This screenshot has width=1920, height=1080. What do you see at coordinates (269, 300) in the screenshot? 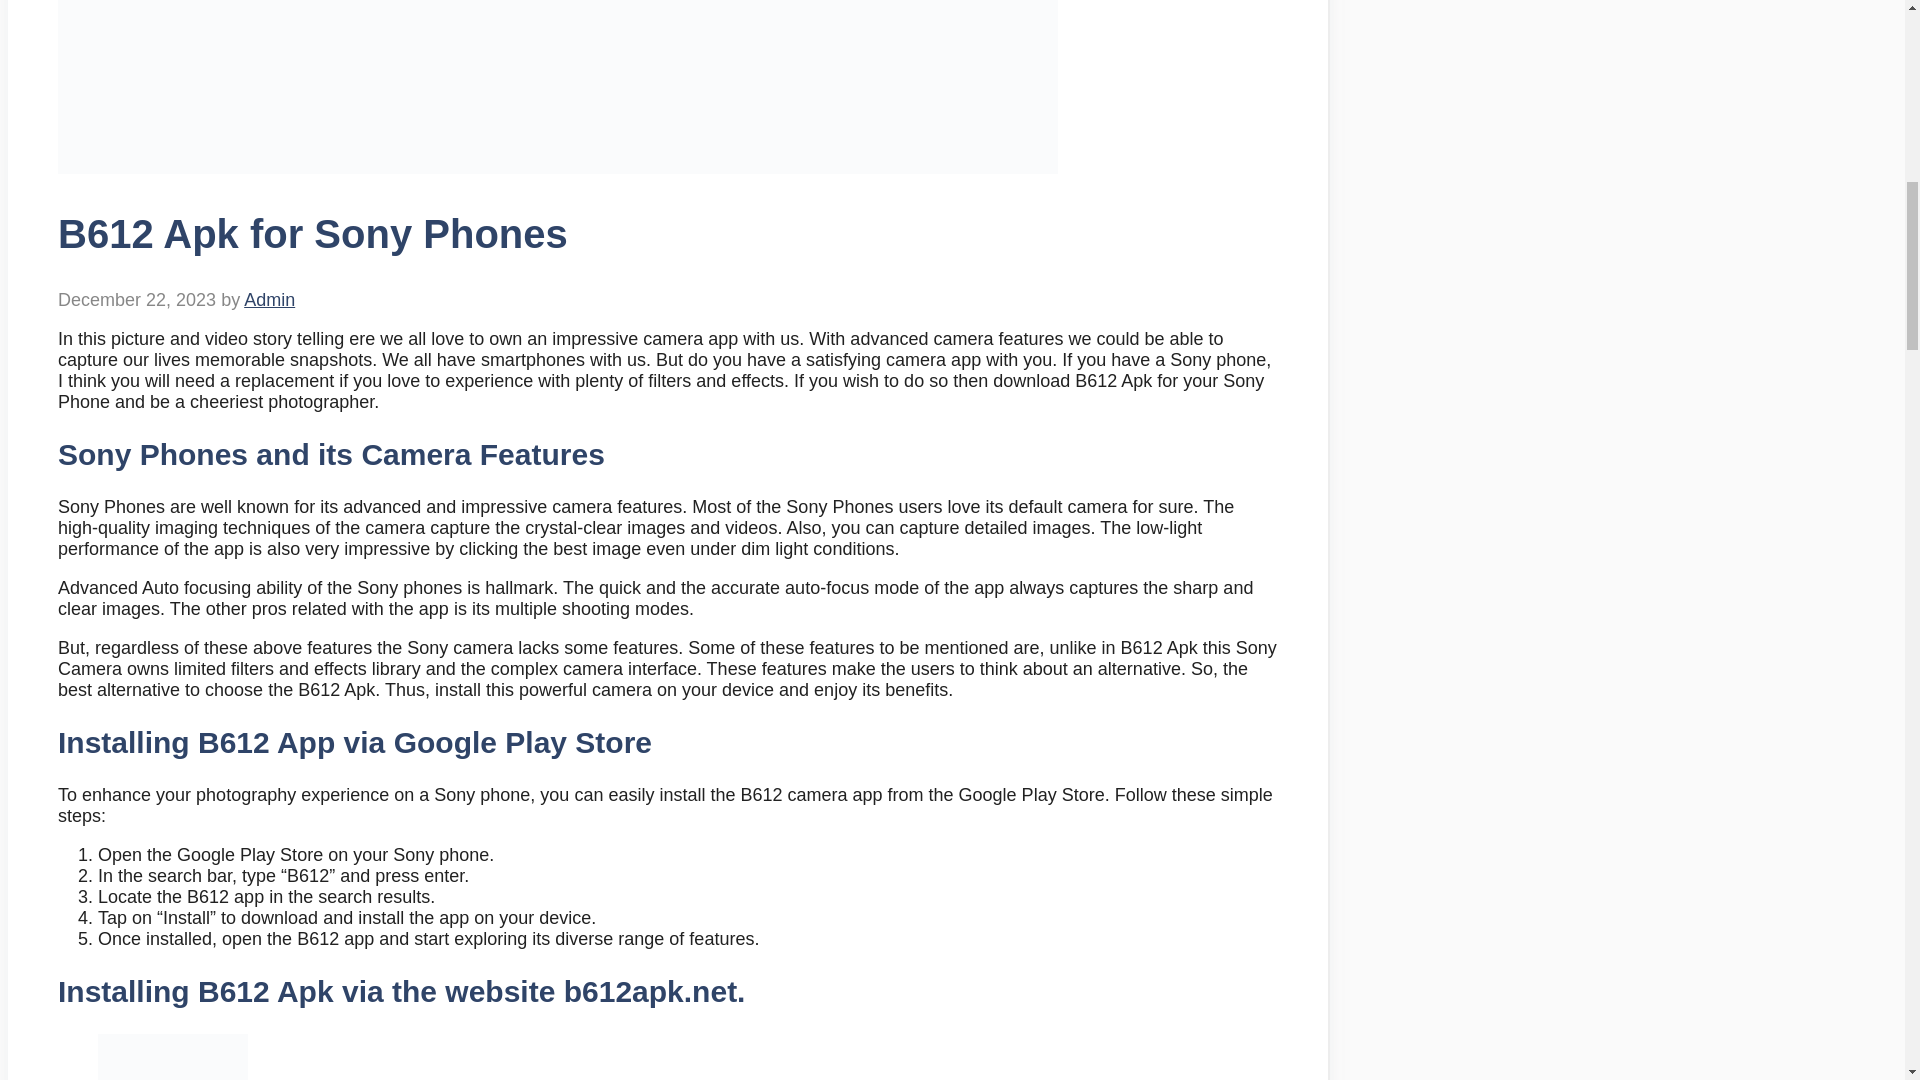
I see `Admin` at bounding box center [269, 300].